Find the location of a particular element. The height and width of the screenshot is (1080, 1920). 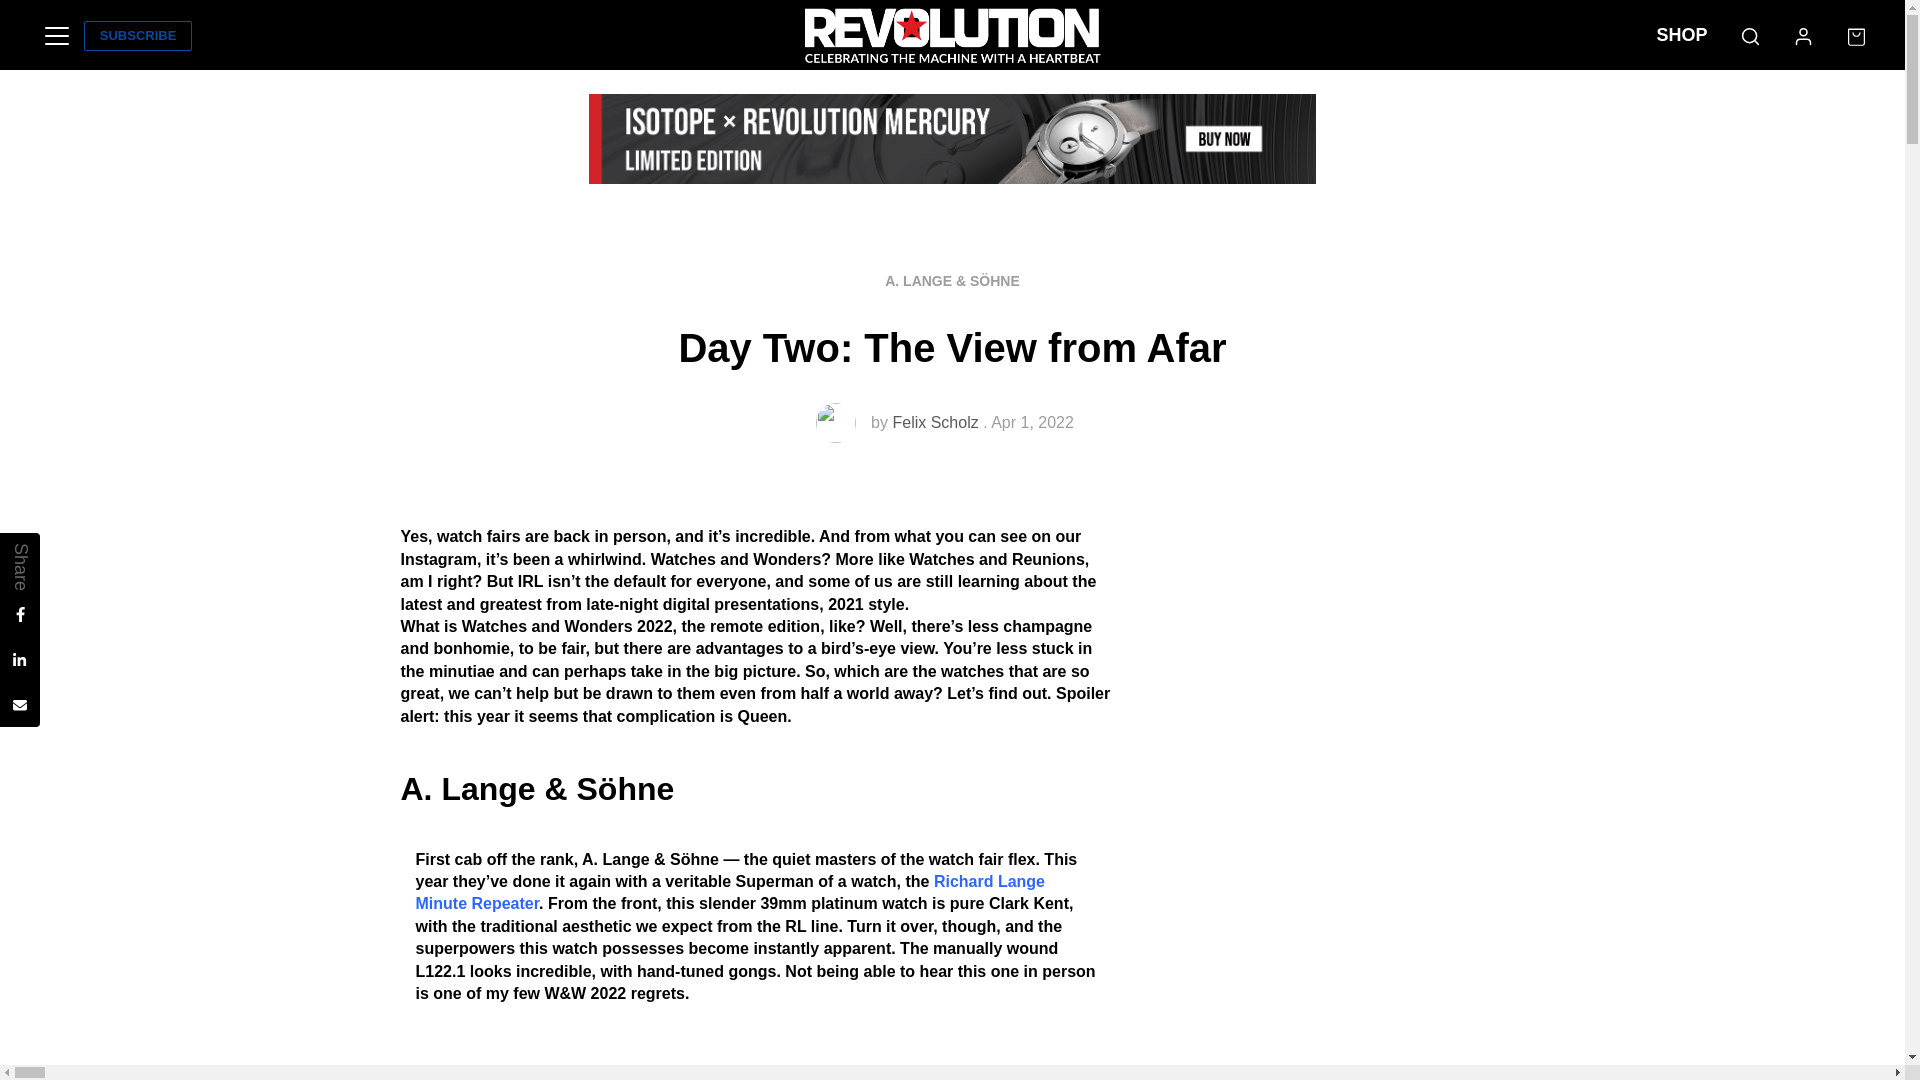

SHOP is located at coordinates (1682, 36).